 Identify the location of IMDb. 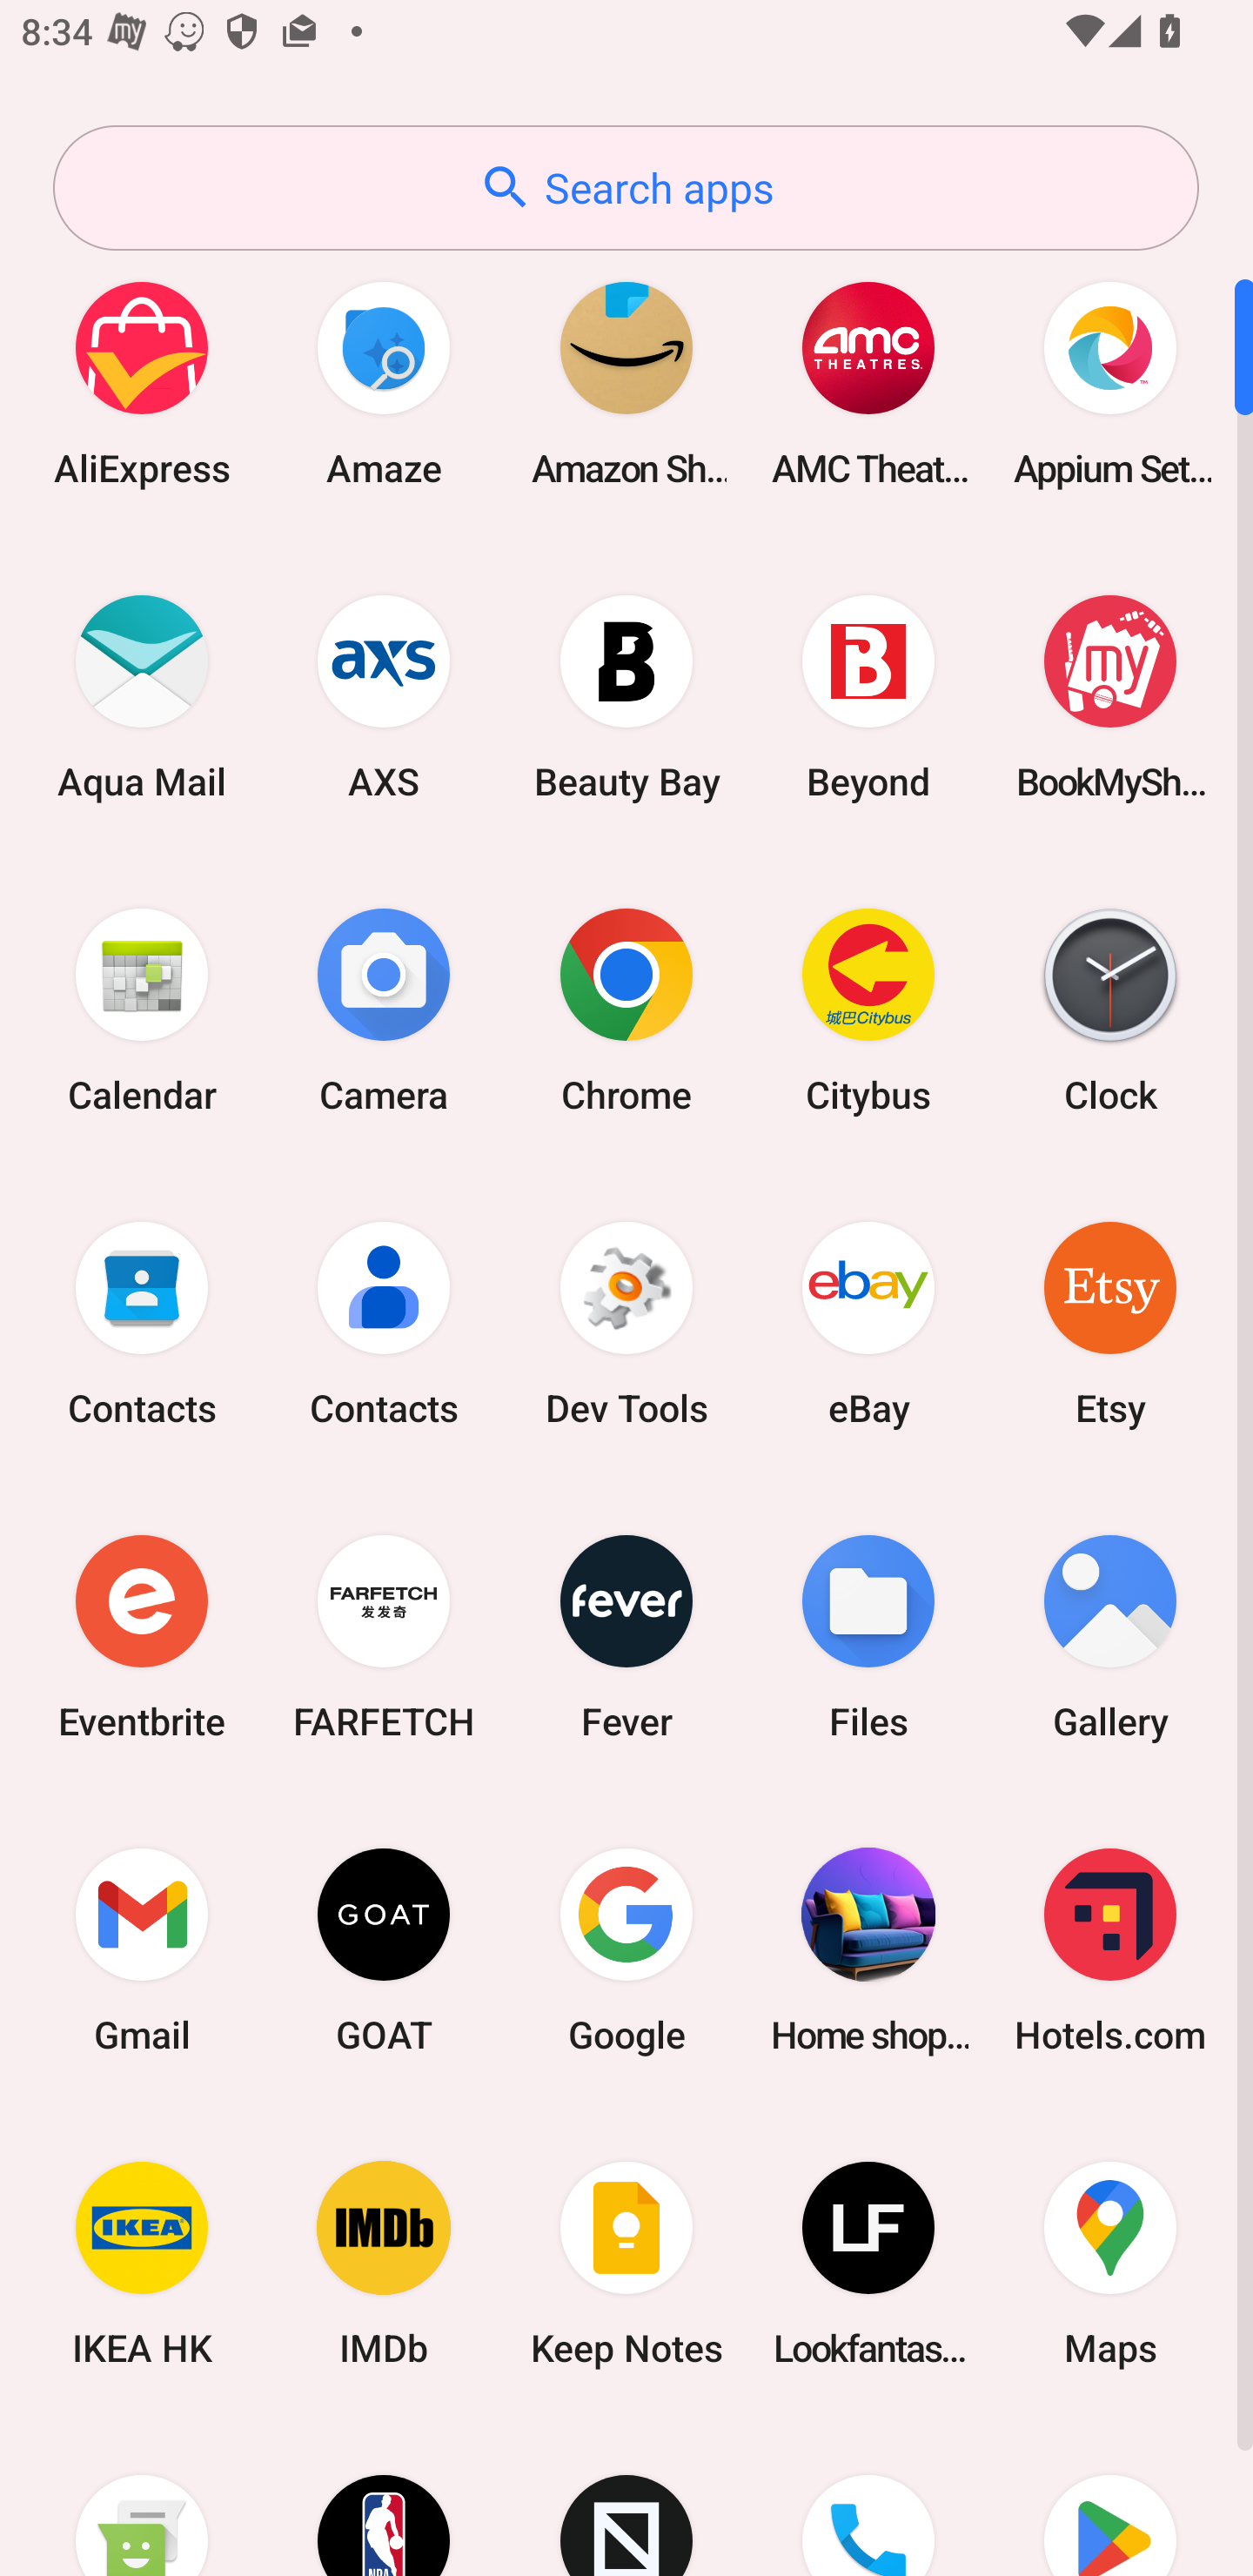
(384, 2264).